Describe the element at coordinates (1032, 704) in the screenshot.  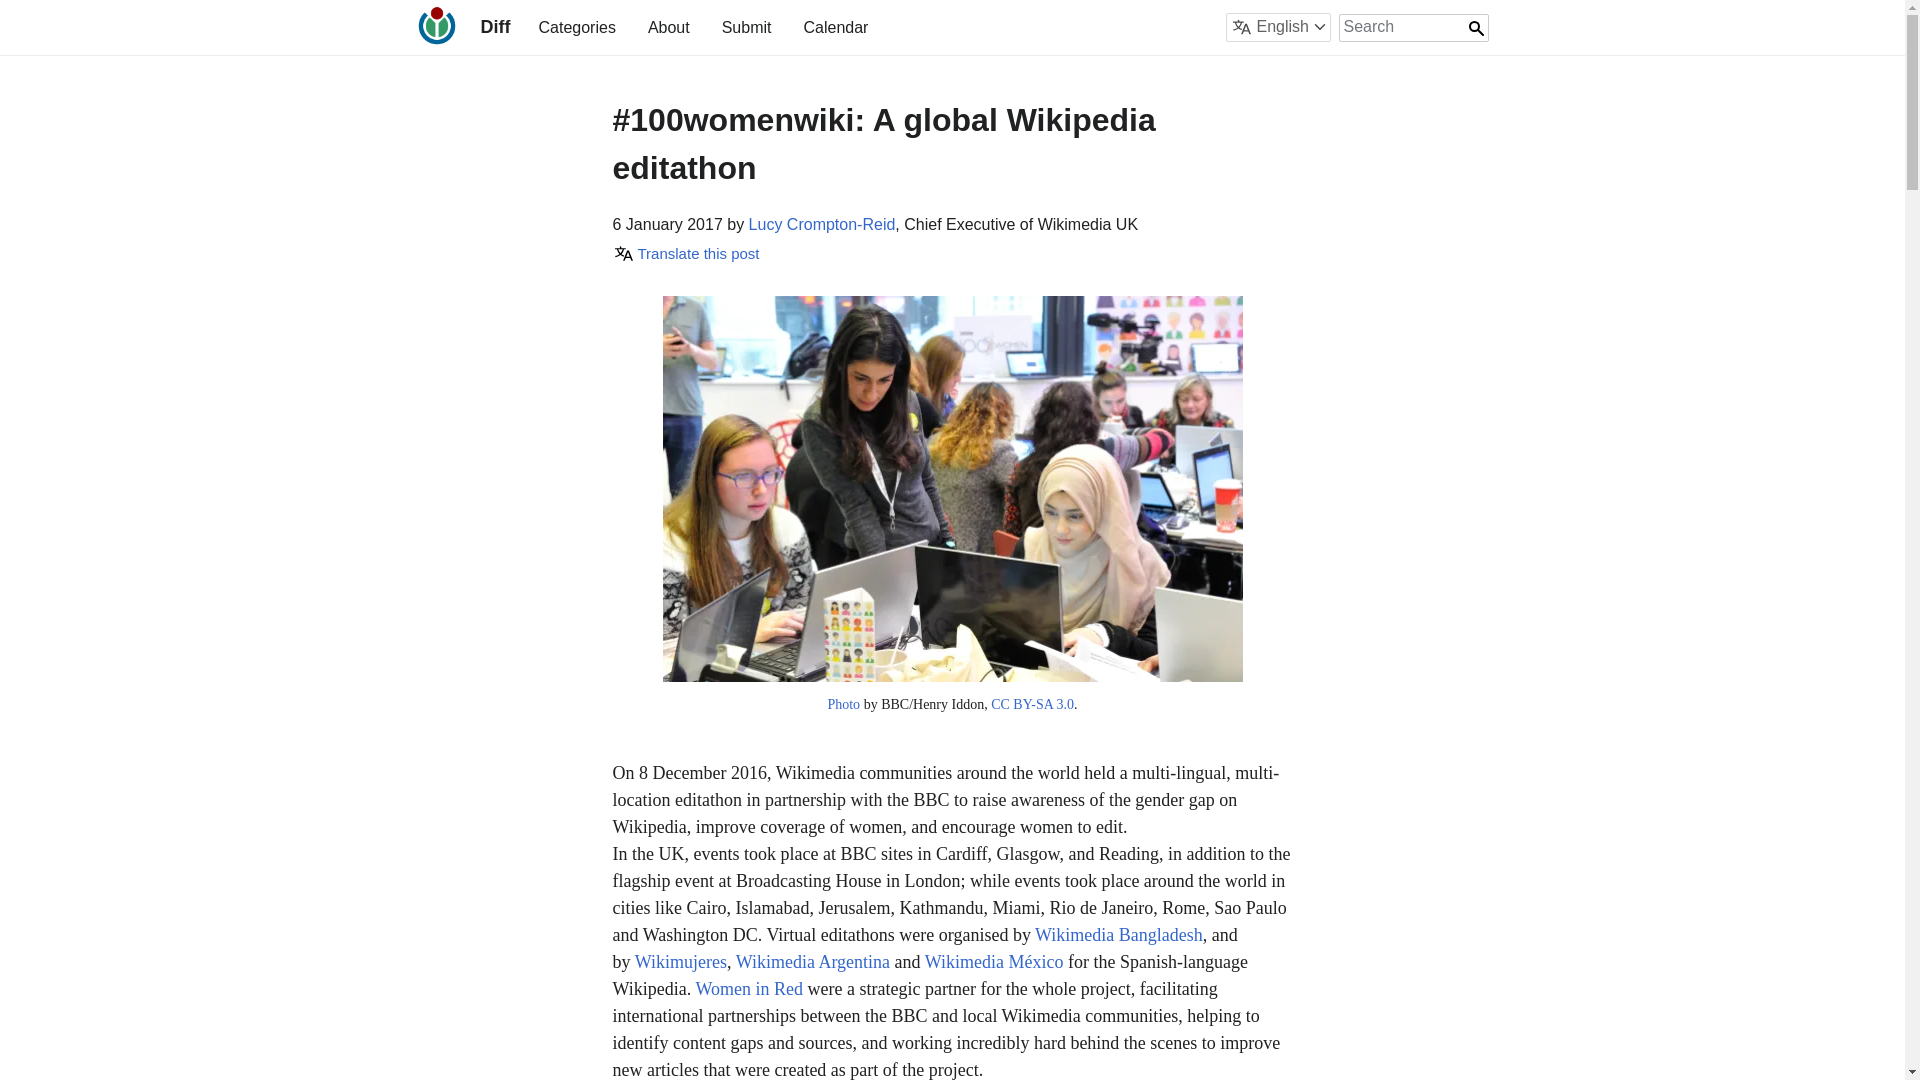
I see `CC BY-SA 3.0` at that location.